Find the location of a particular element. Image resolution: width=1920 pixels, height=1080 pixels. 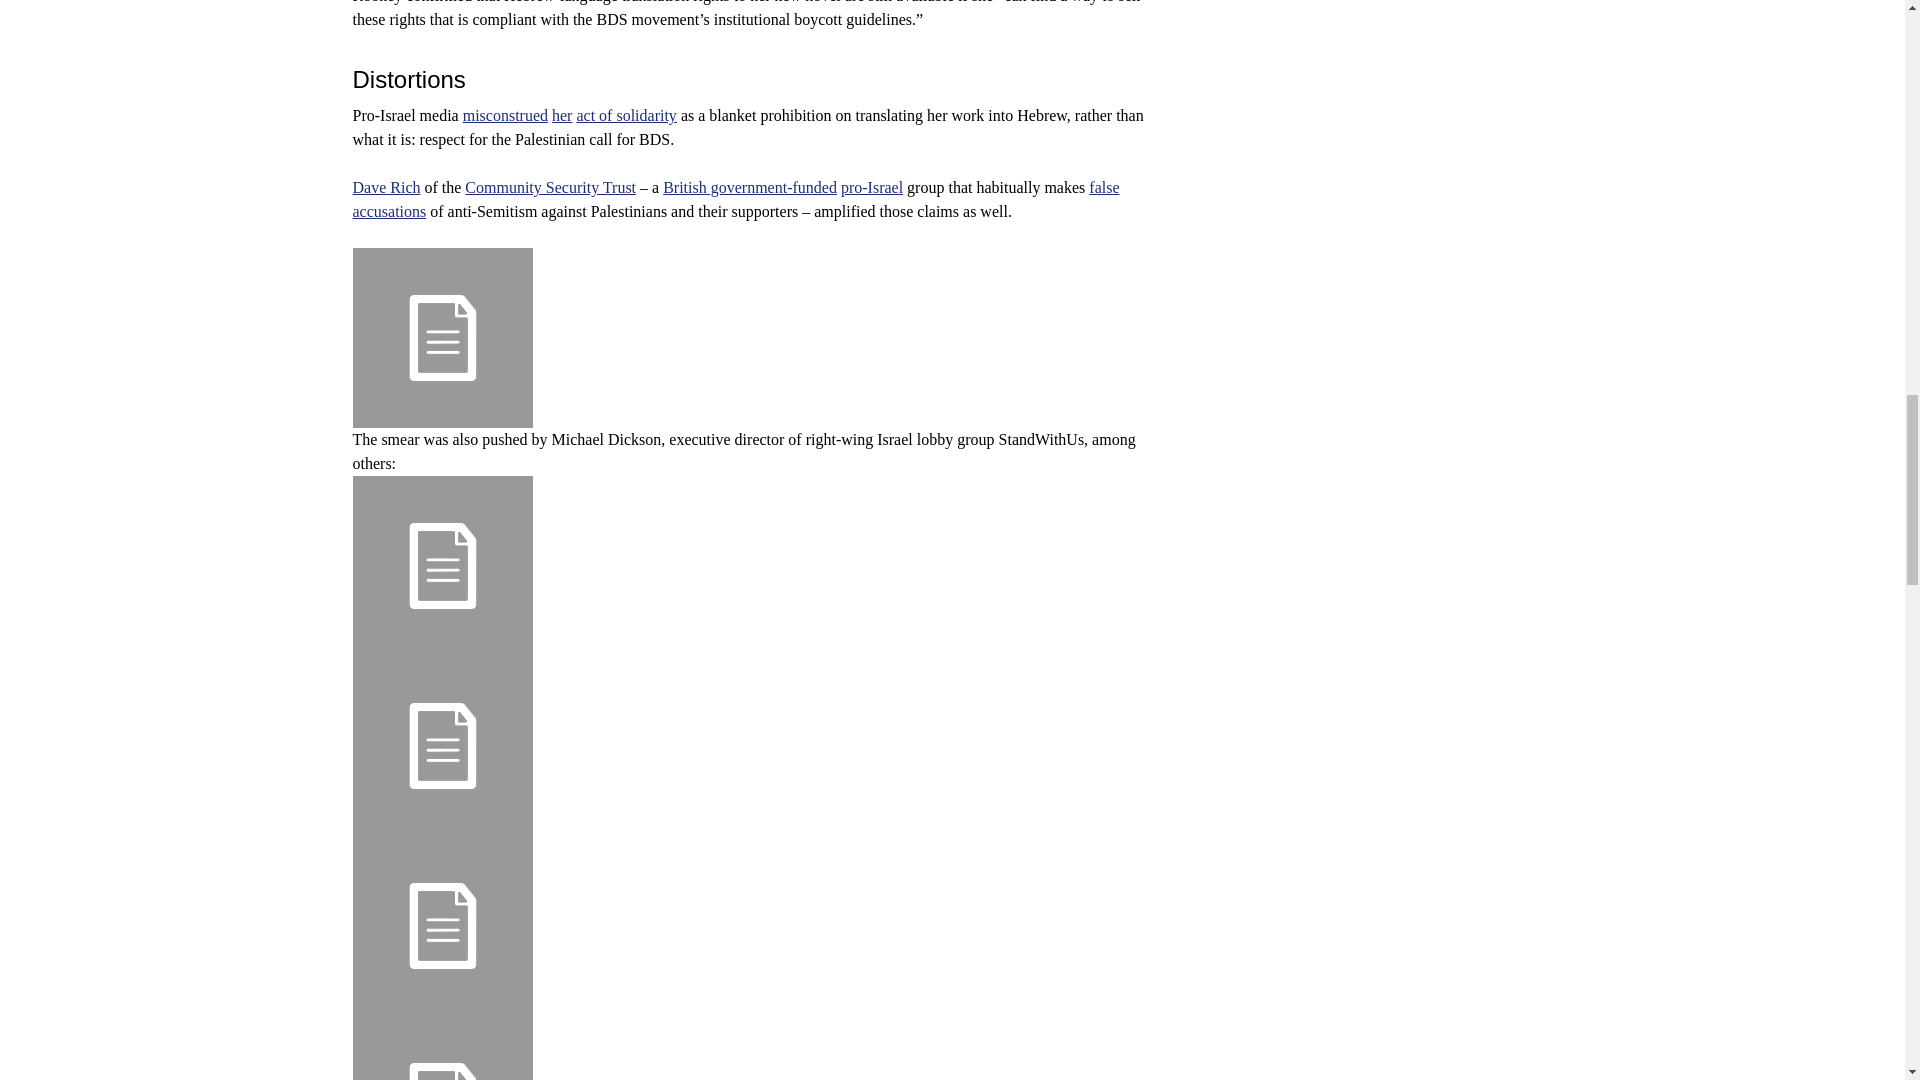

Community Security Trust is located at coordinates (550, 187).